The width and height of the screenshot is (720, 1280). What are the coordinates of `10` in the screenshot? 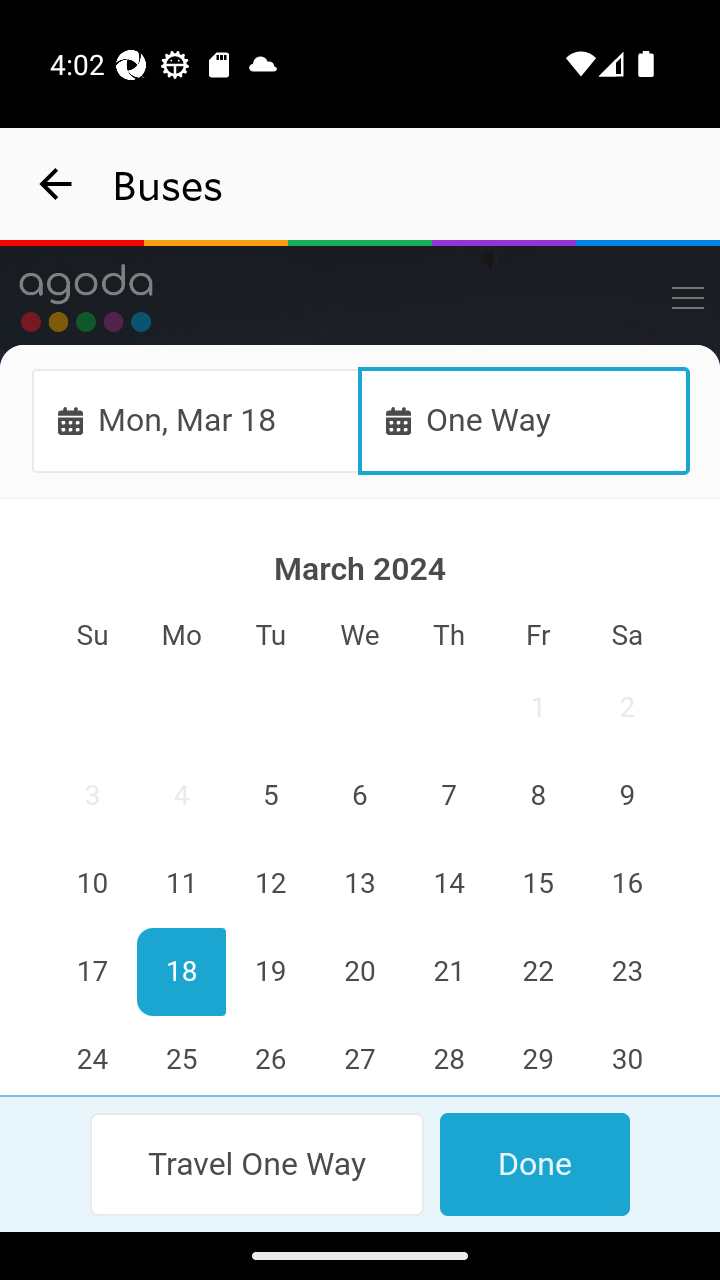 It's located at (93, 884).